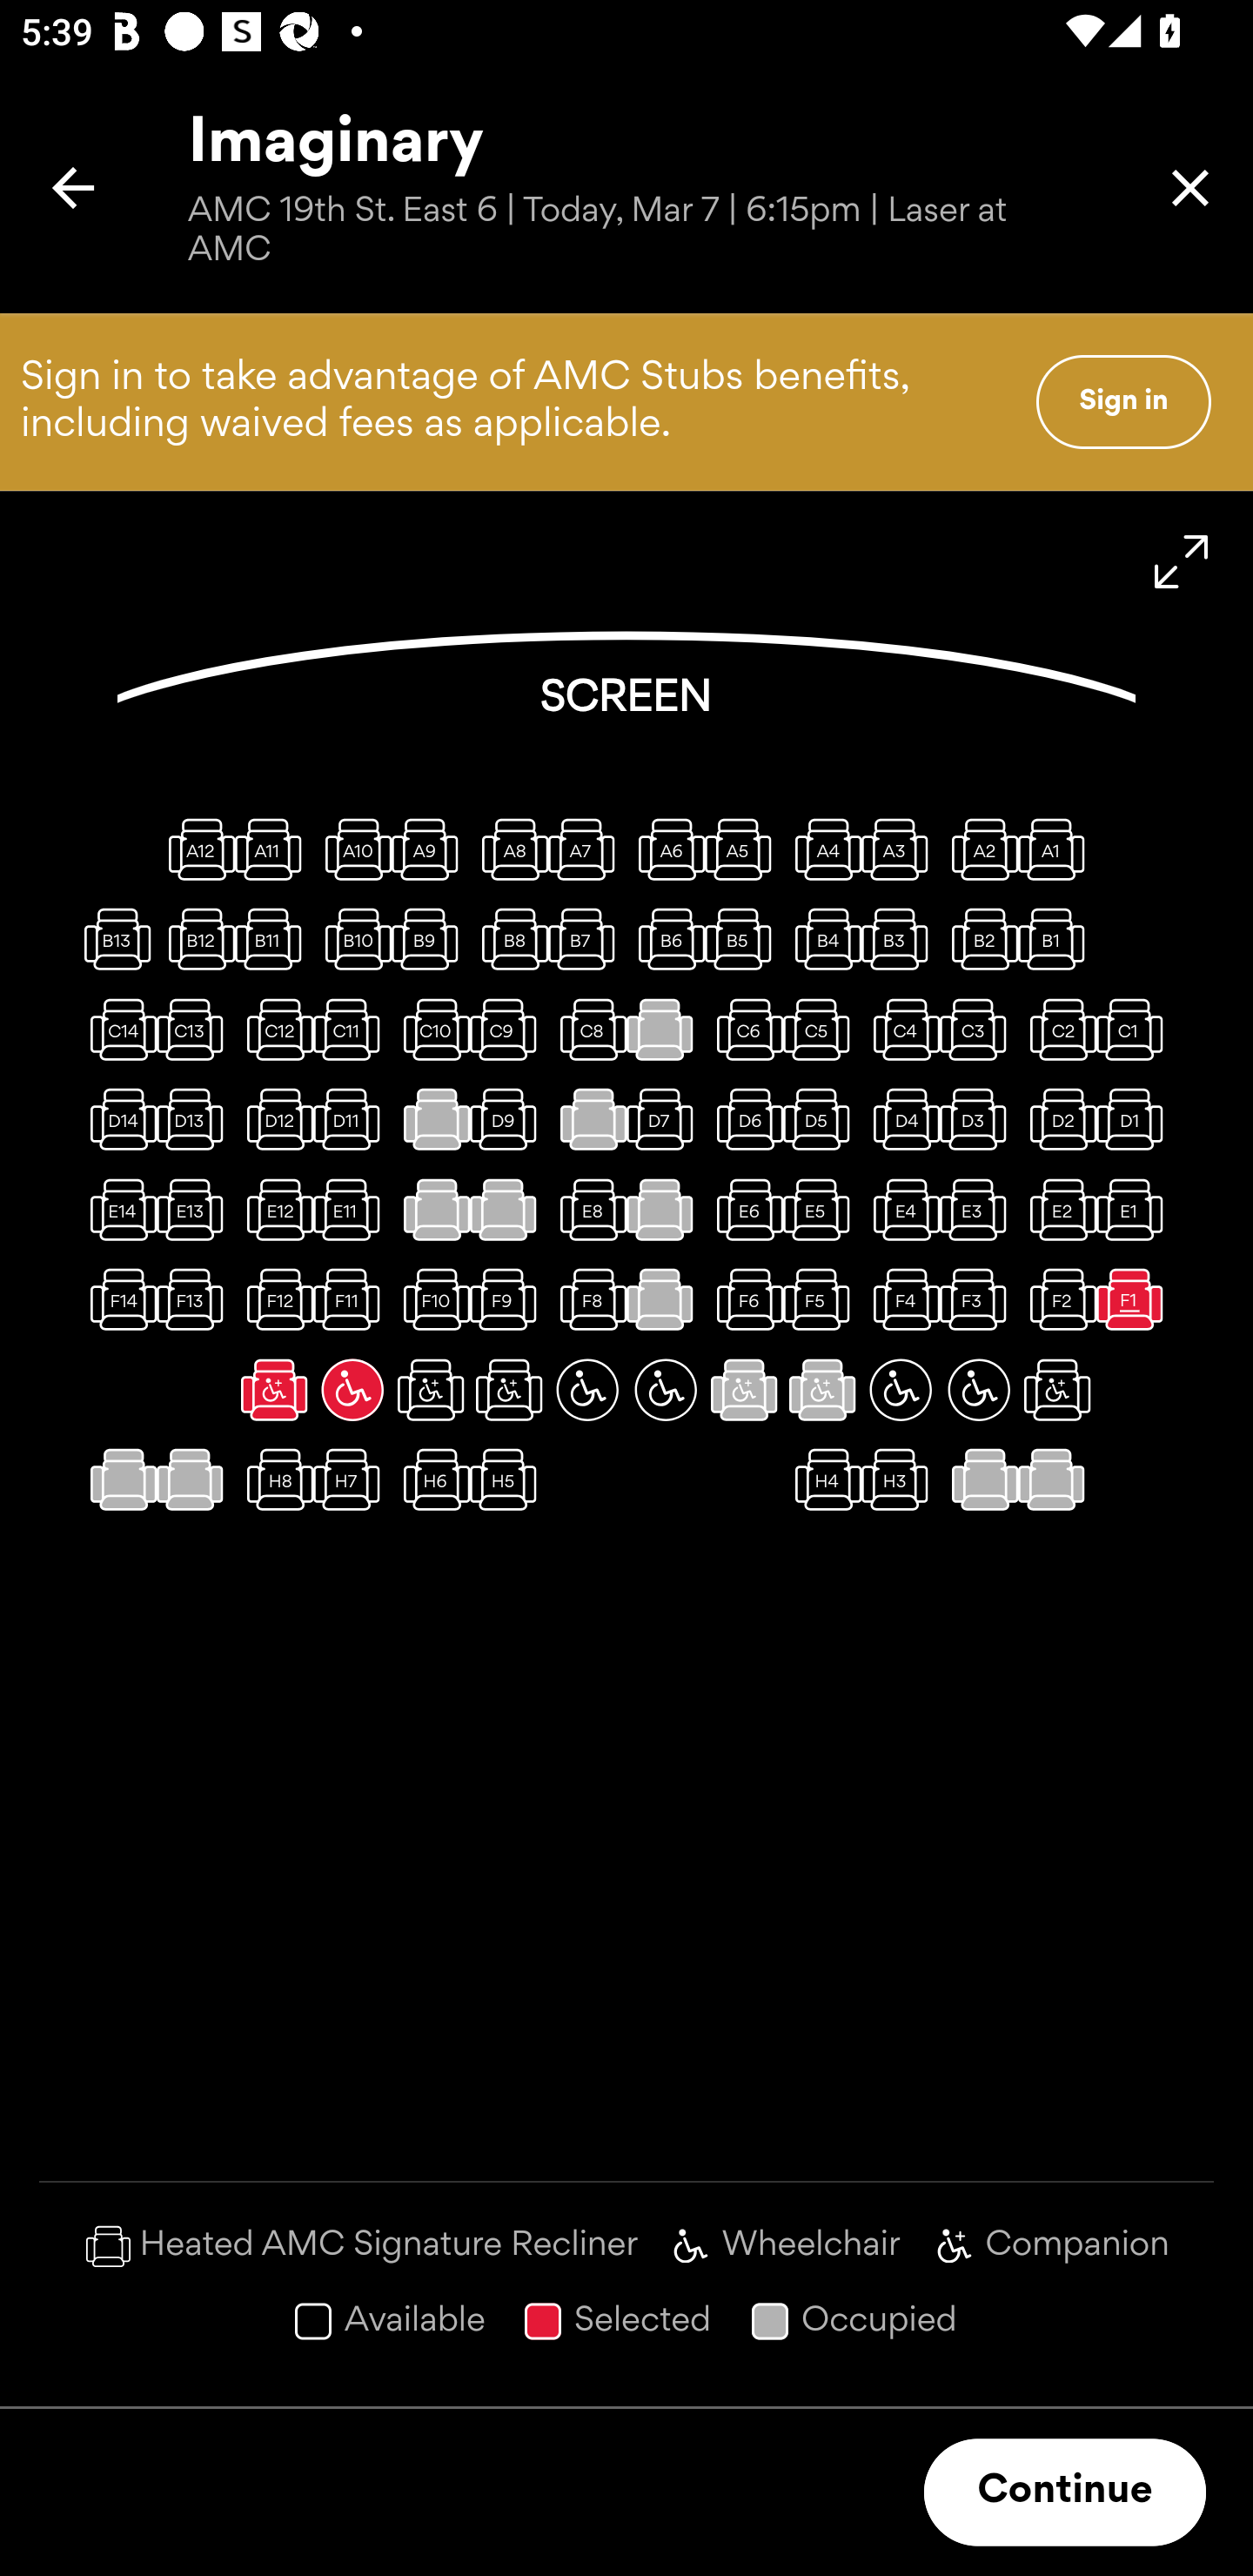  What do you see at coordinates (274, 849) in the screenshot?
I see `A11, Regular seat, available` at bounding box center [274, 849].